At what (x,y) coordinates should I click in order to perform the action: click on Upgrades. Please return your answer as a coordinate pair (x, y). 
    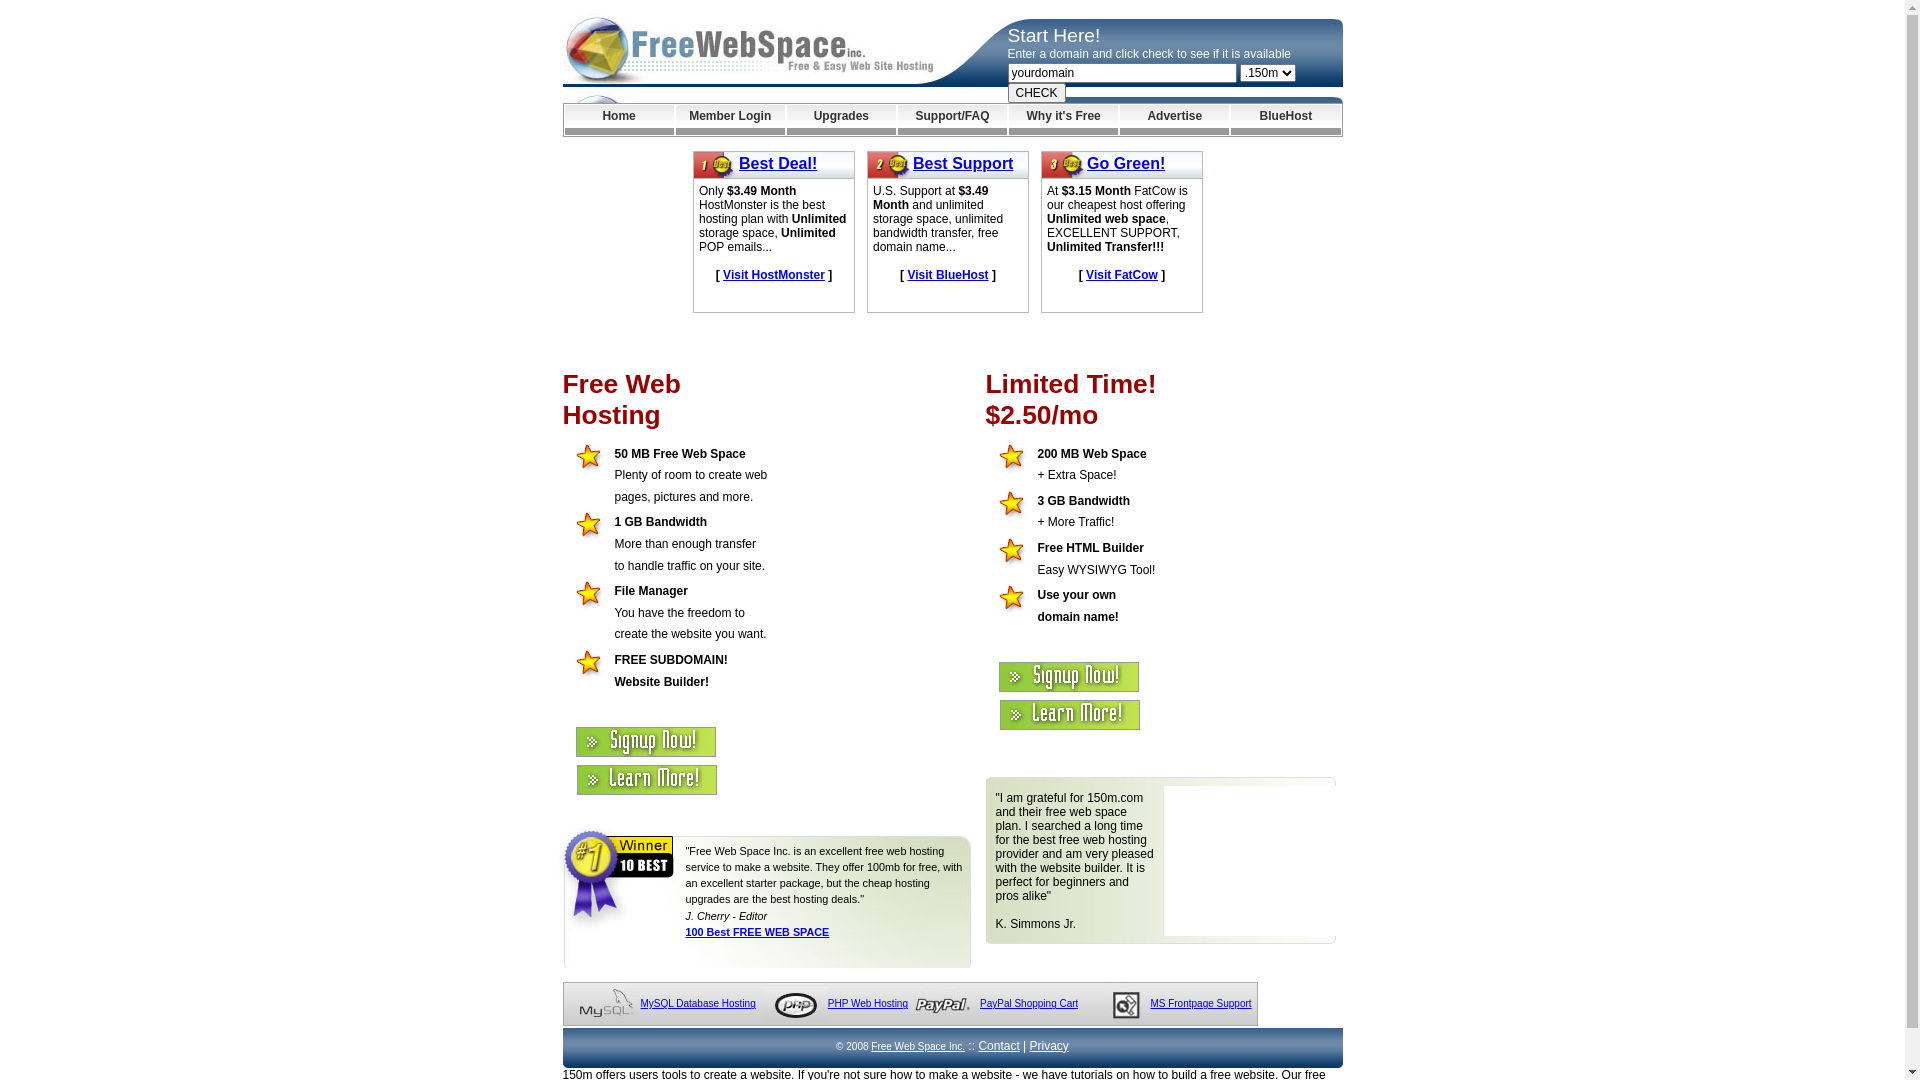
    Looking at the image, I should click on (842, 120).